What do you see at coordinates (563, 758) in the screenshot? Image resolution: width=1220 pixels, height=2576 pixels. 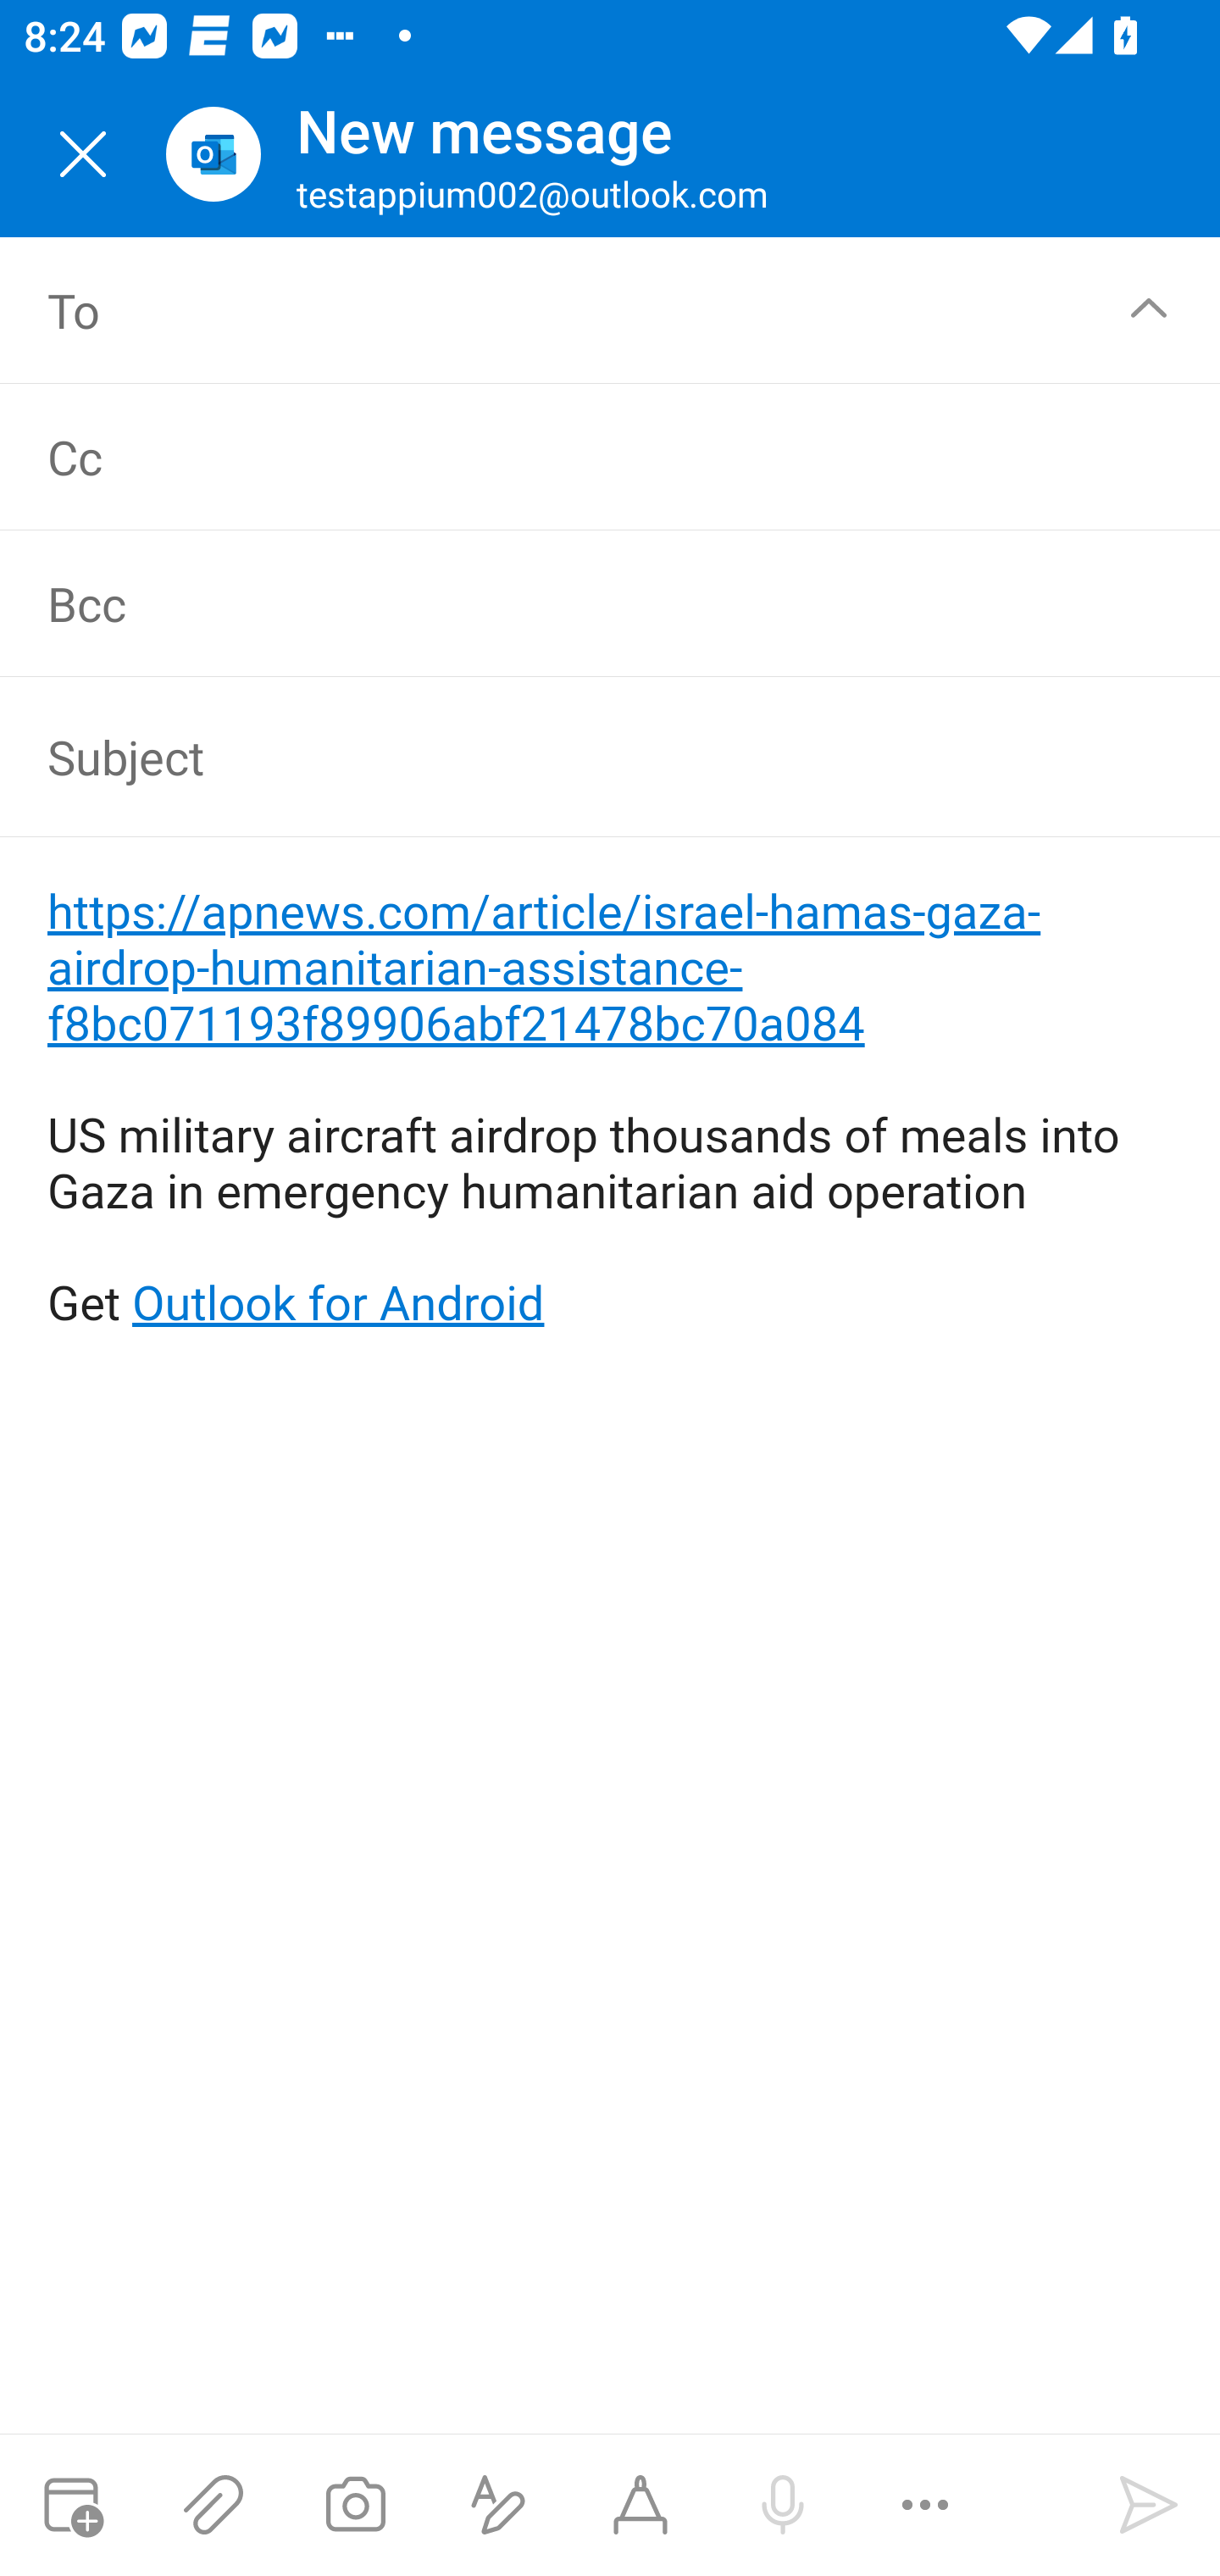 I see `Subject` at bounding box center [563, 758].